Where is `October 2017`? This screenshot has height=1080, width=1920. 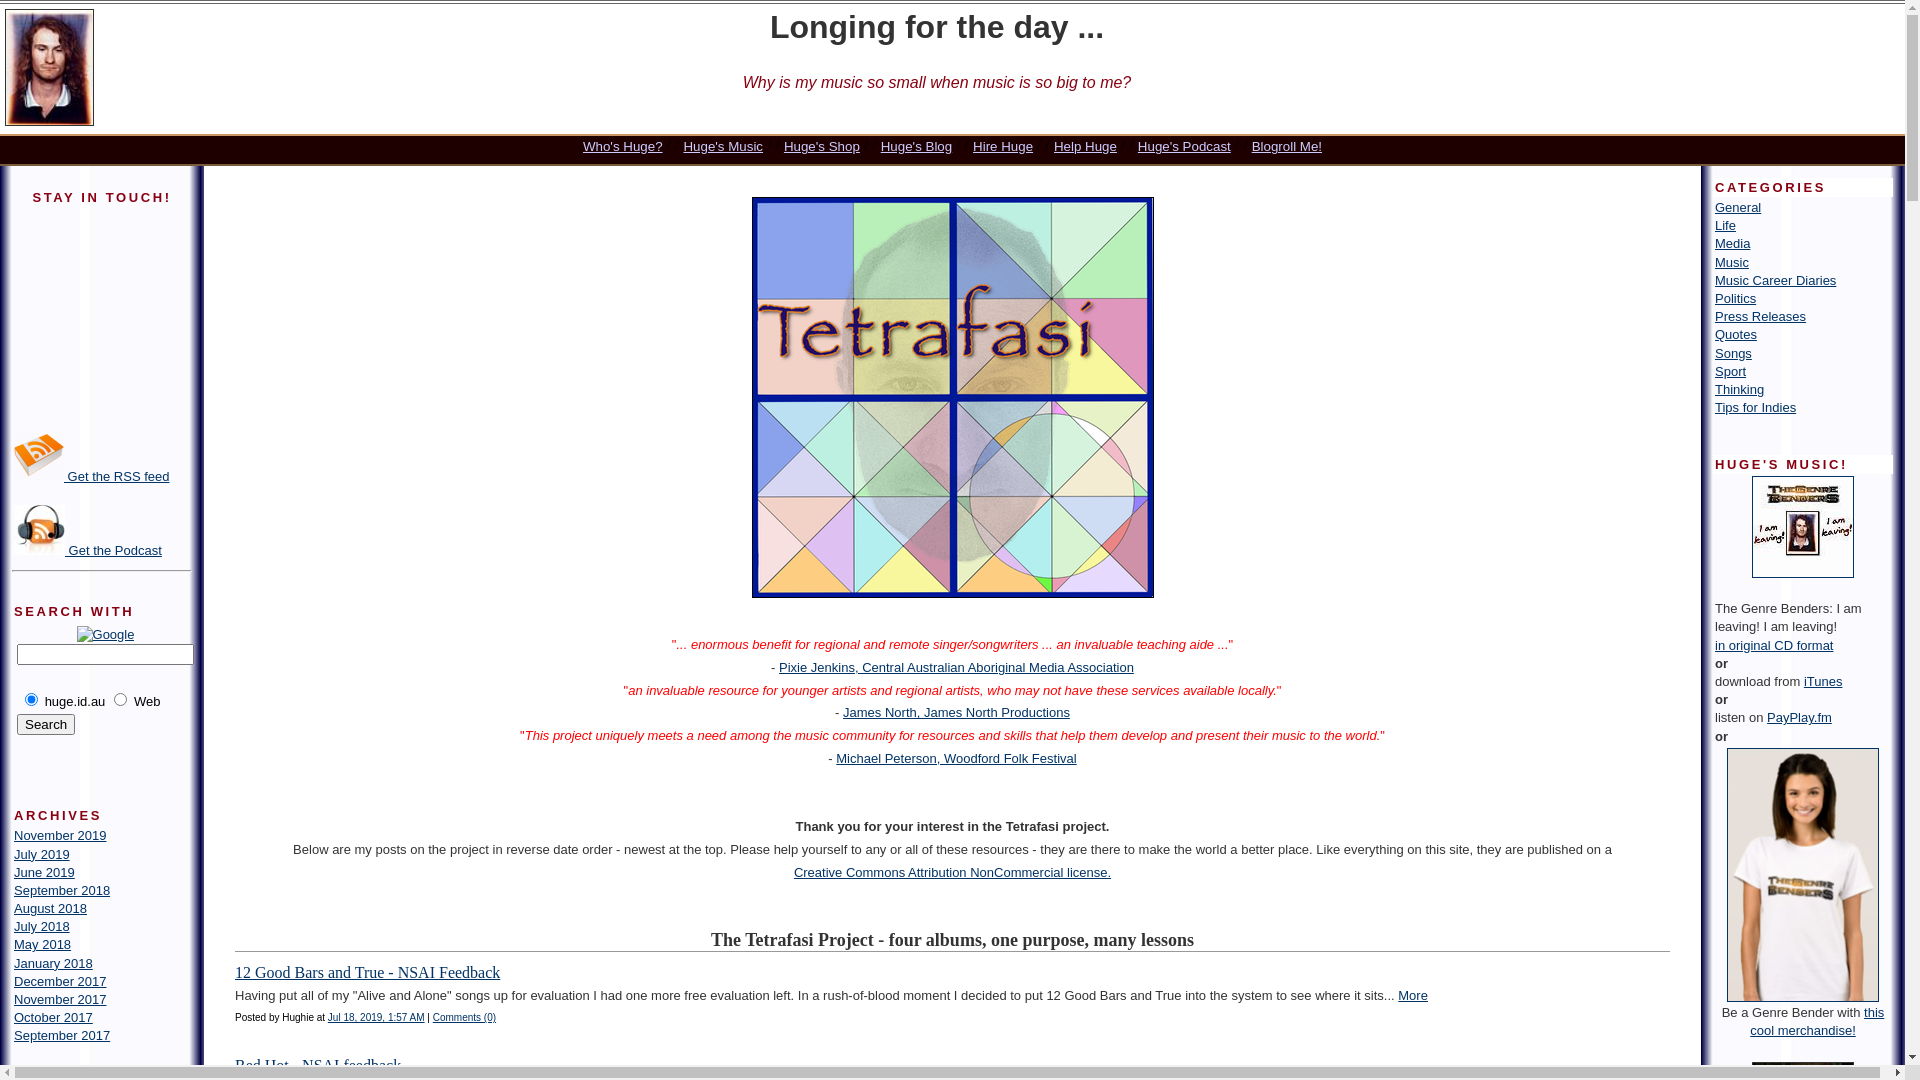 October 2017 is located at coordinates (54, 1018).